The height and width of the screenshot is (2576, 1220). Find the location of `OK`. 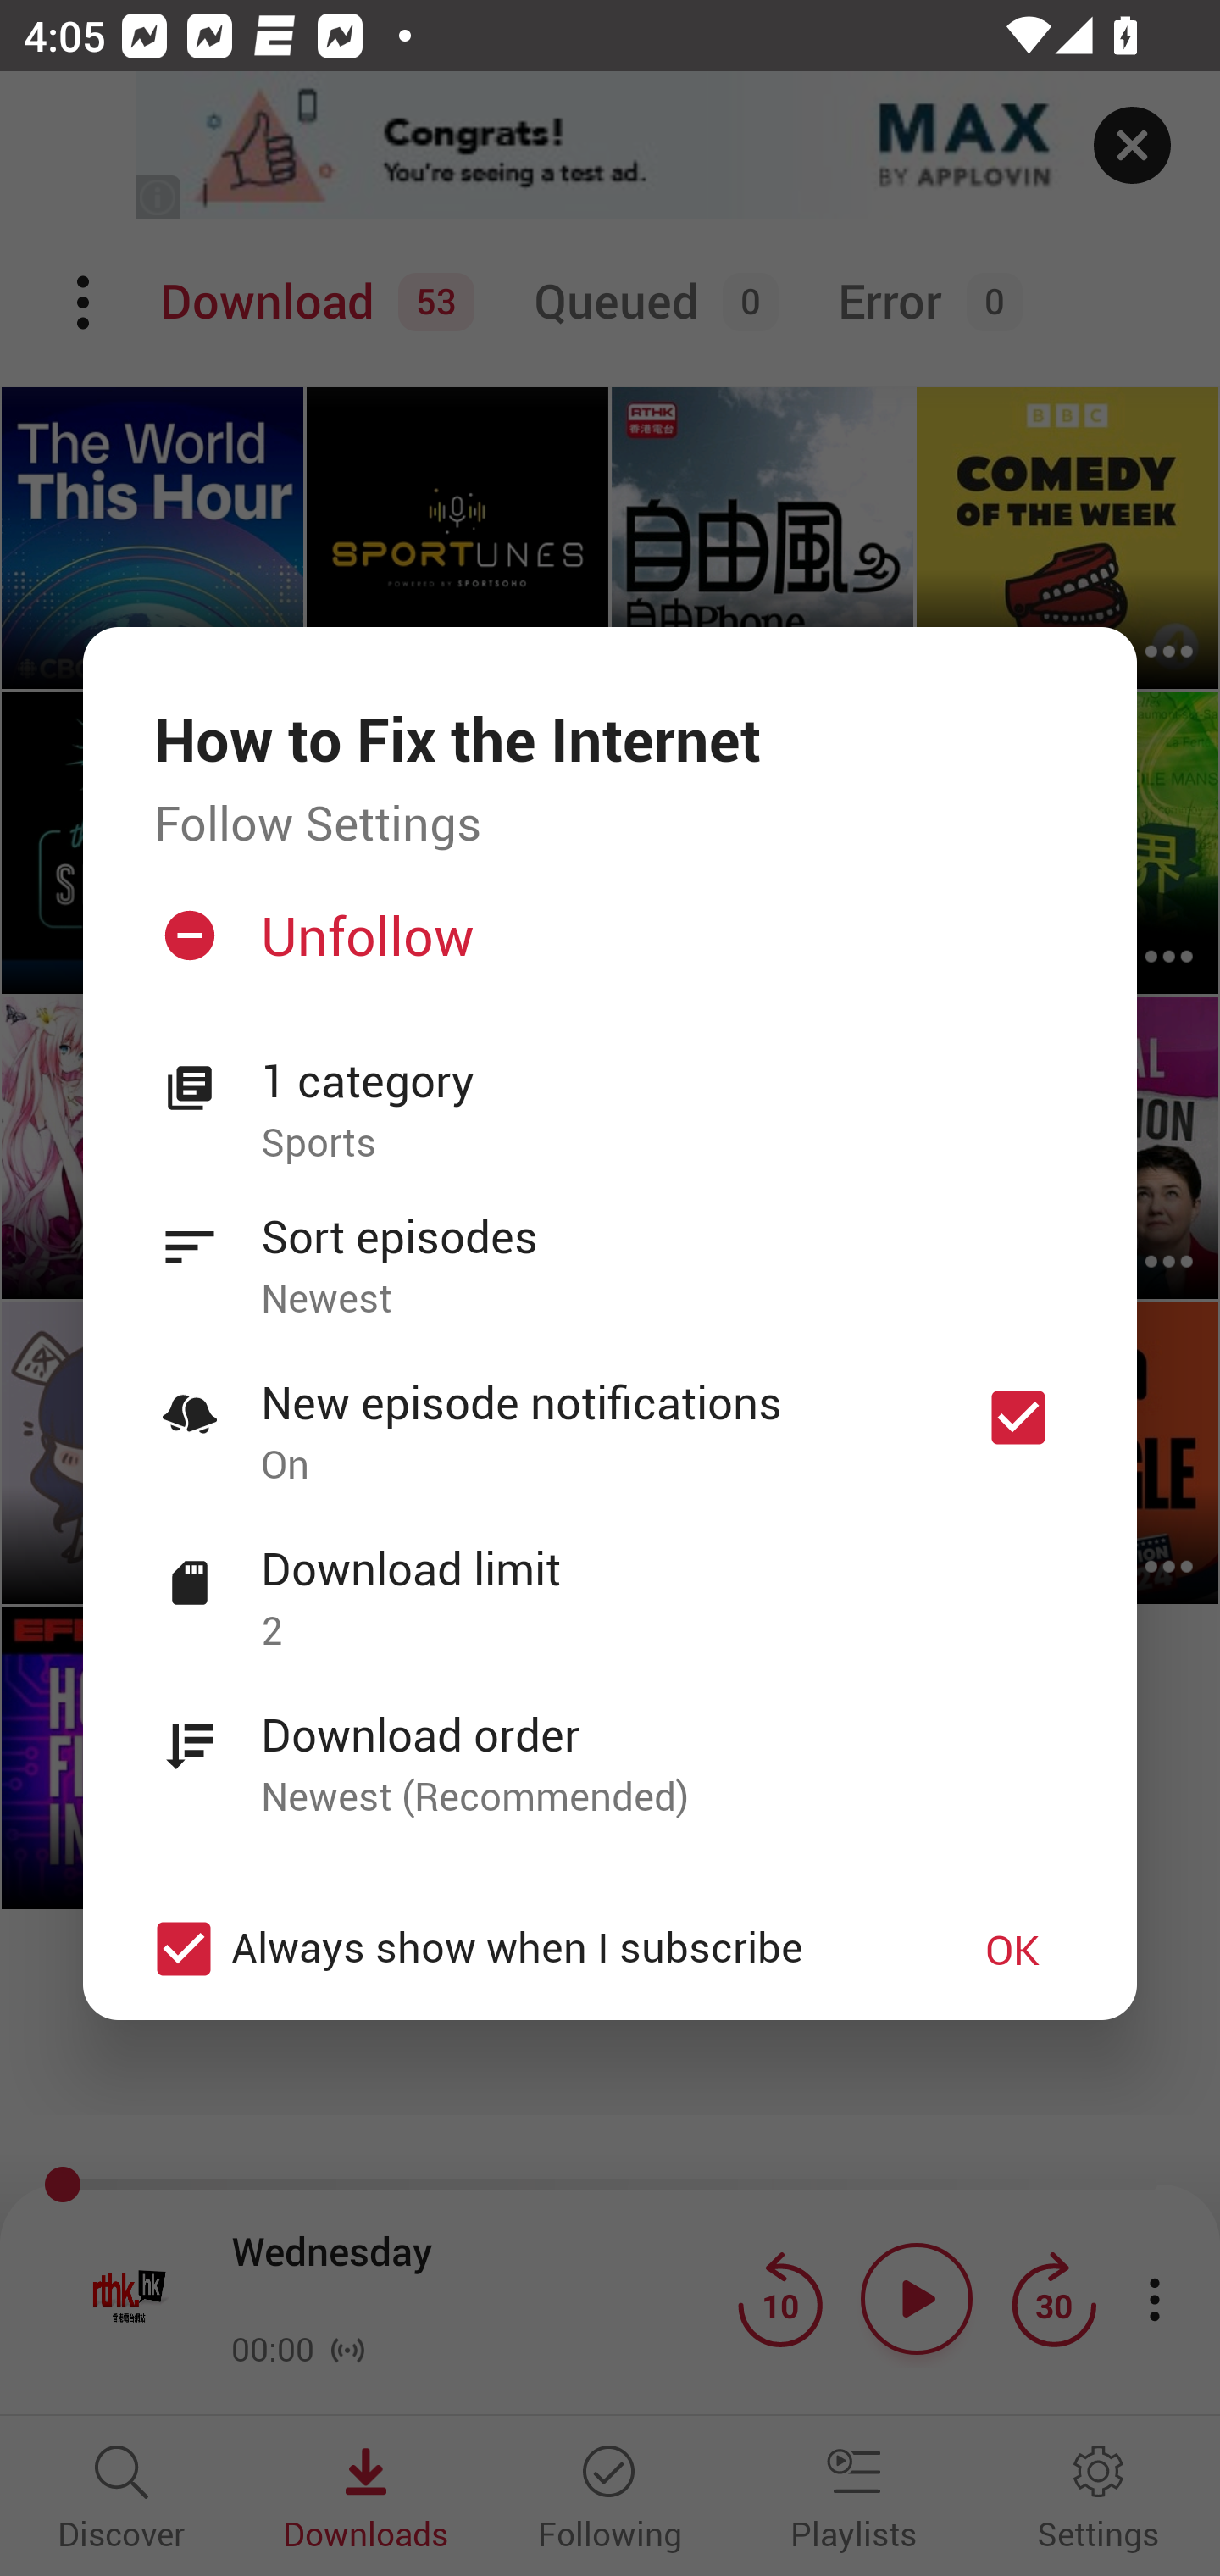

OK is located at coordinates (1012, 1949).